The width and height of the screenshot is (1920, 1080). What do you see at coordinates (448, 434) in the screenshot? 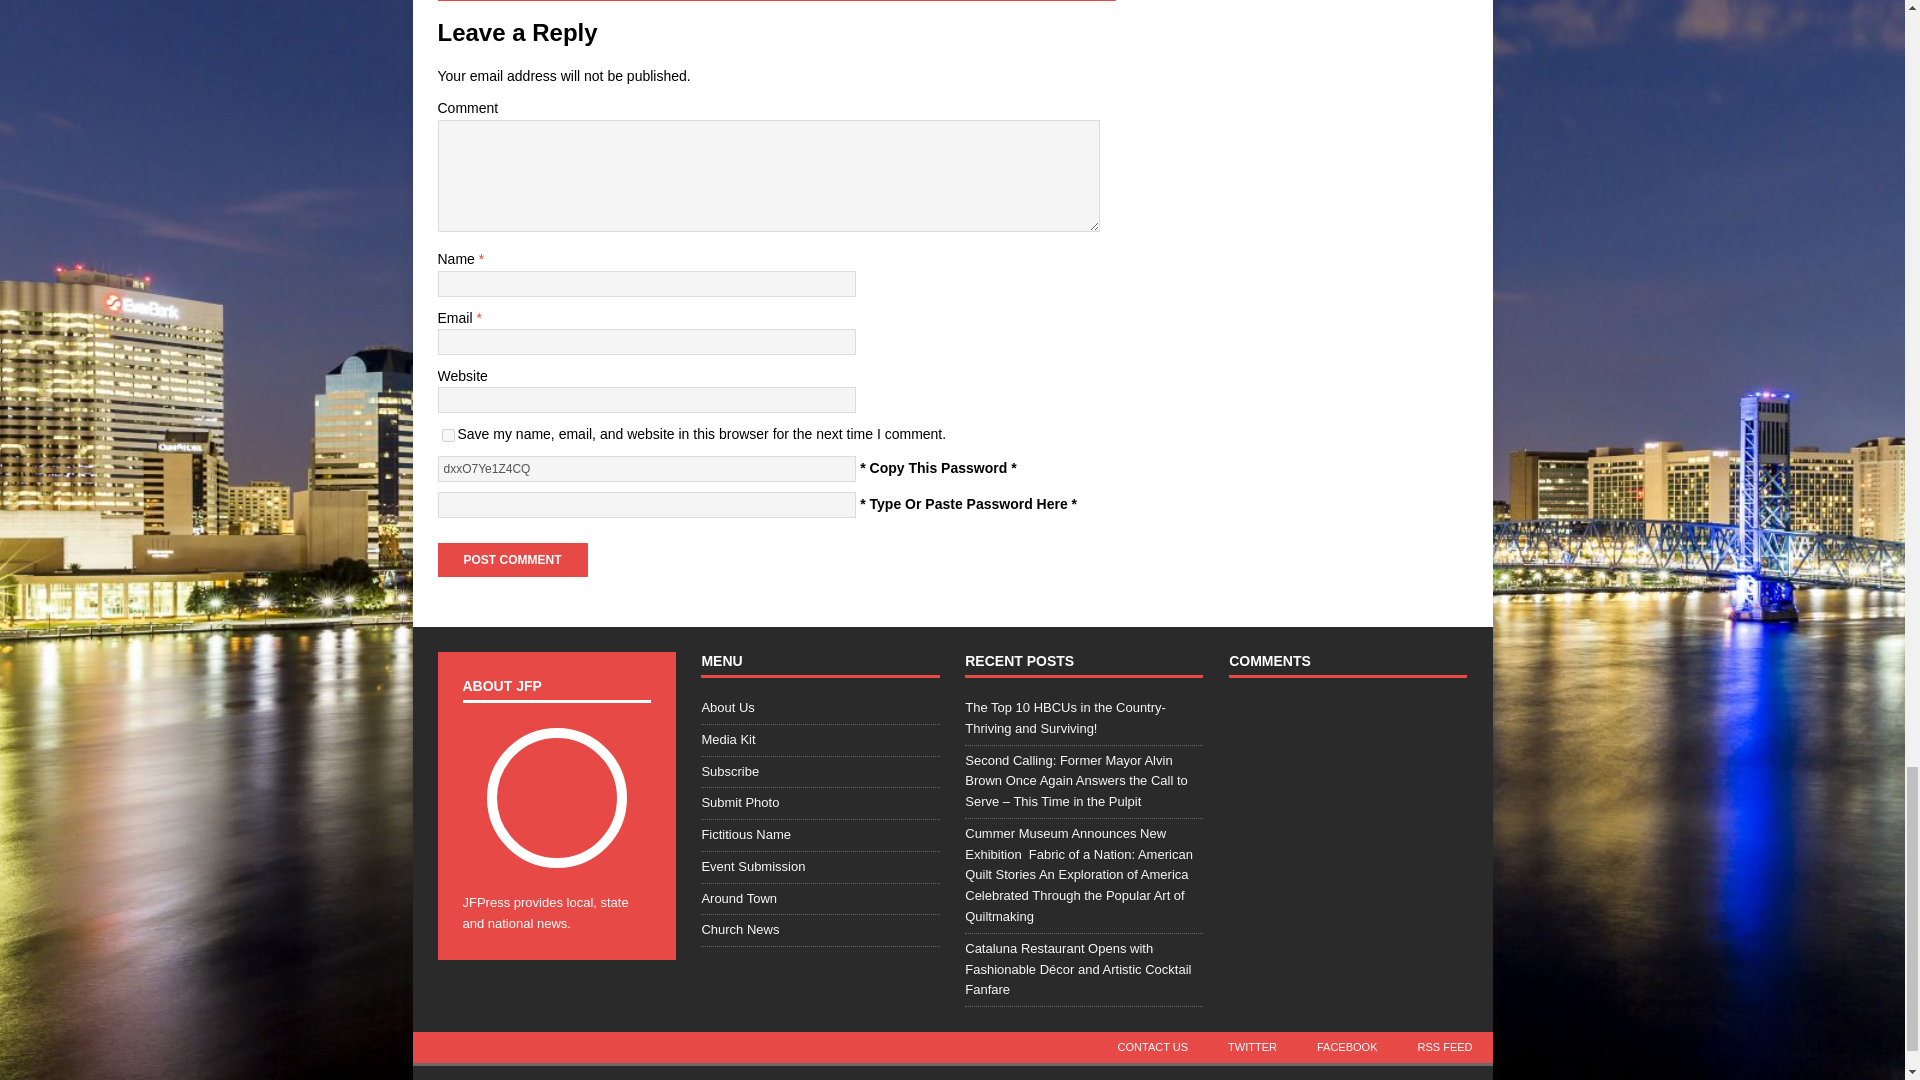
I see `yes` at bounding box center [448, 434].